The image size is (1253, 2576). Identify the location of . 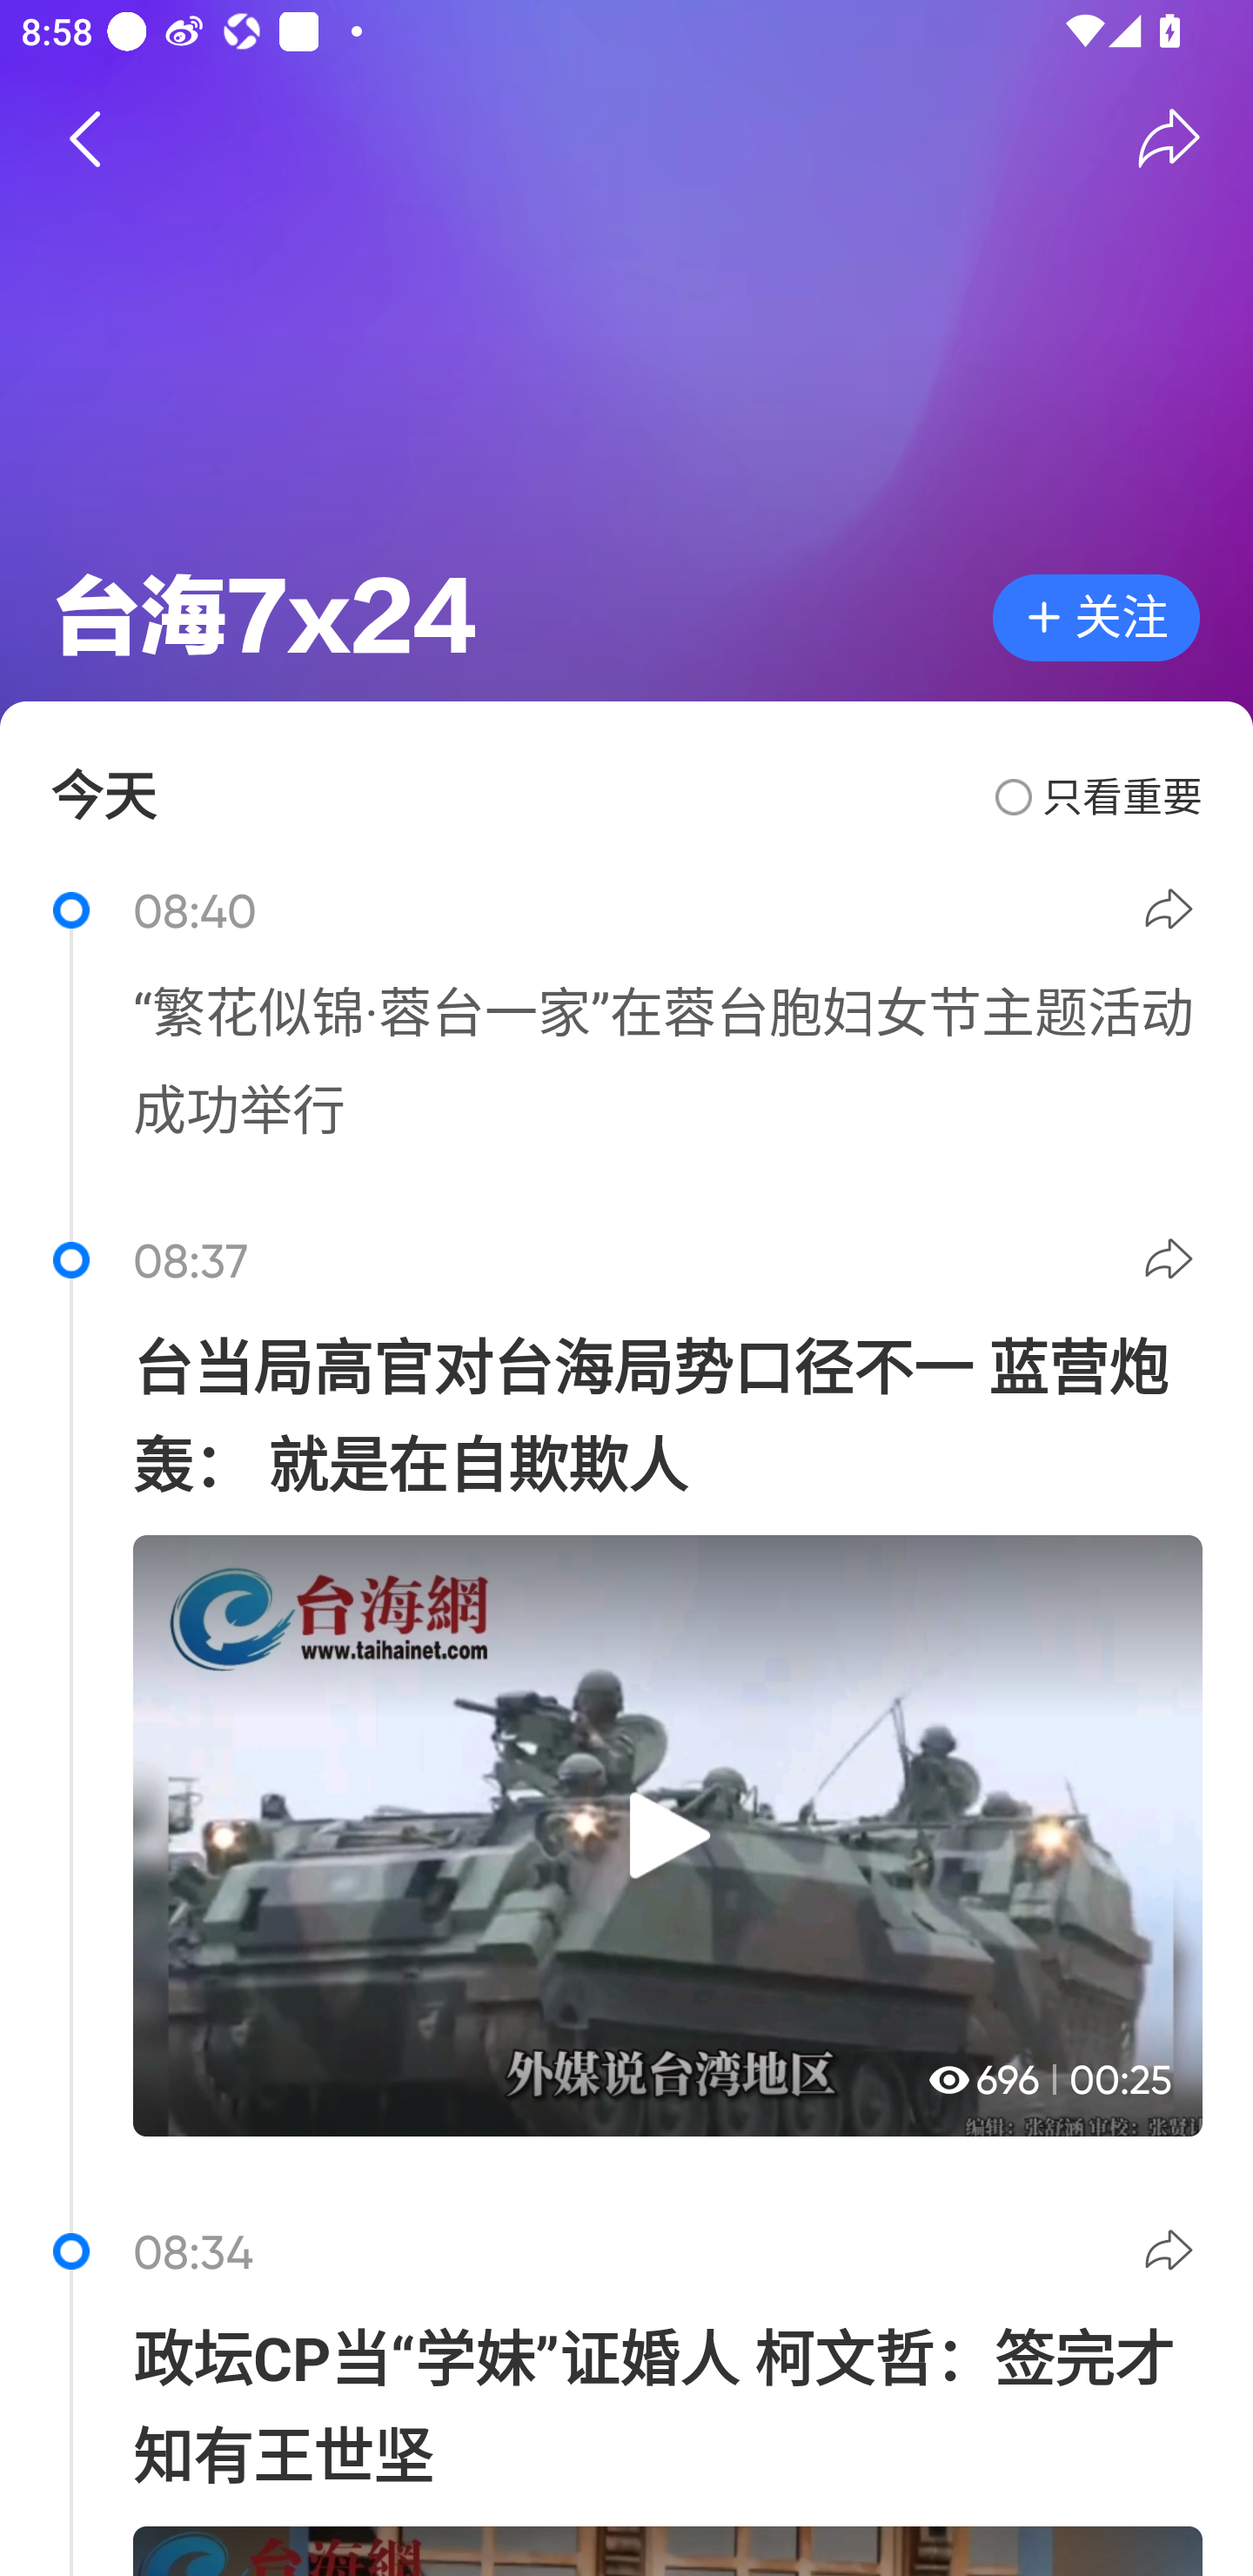
(1169, 138).